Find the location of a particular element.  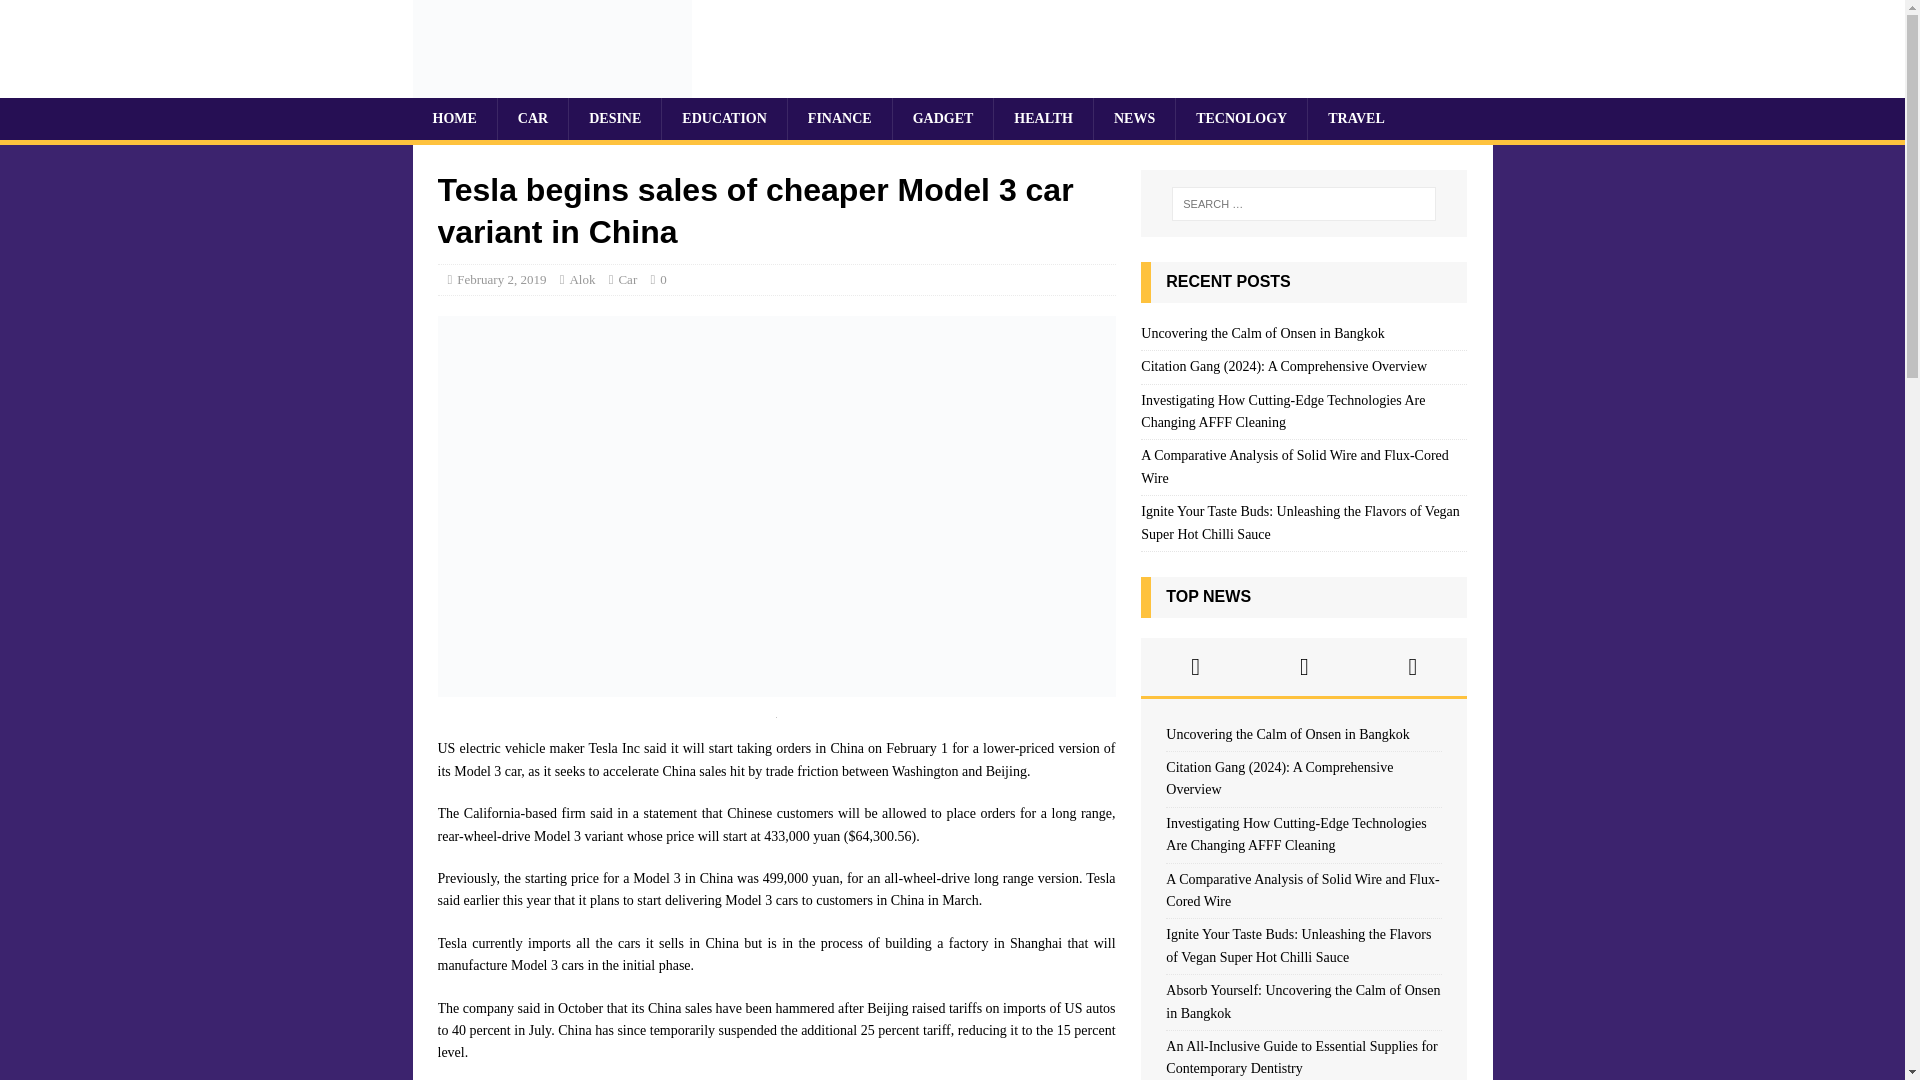

HOME is located at coordinates (454, 119).